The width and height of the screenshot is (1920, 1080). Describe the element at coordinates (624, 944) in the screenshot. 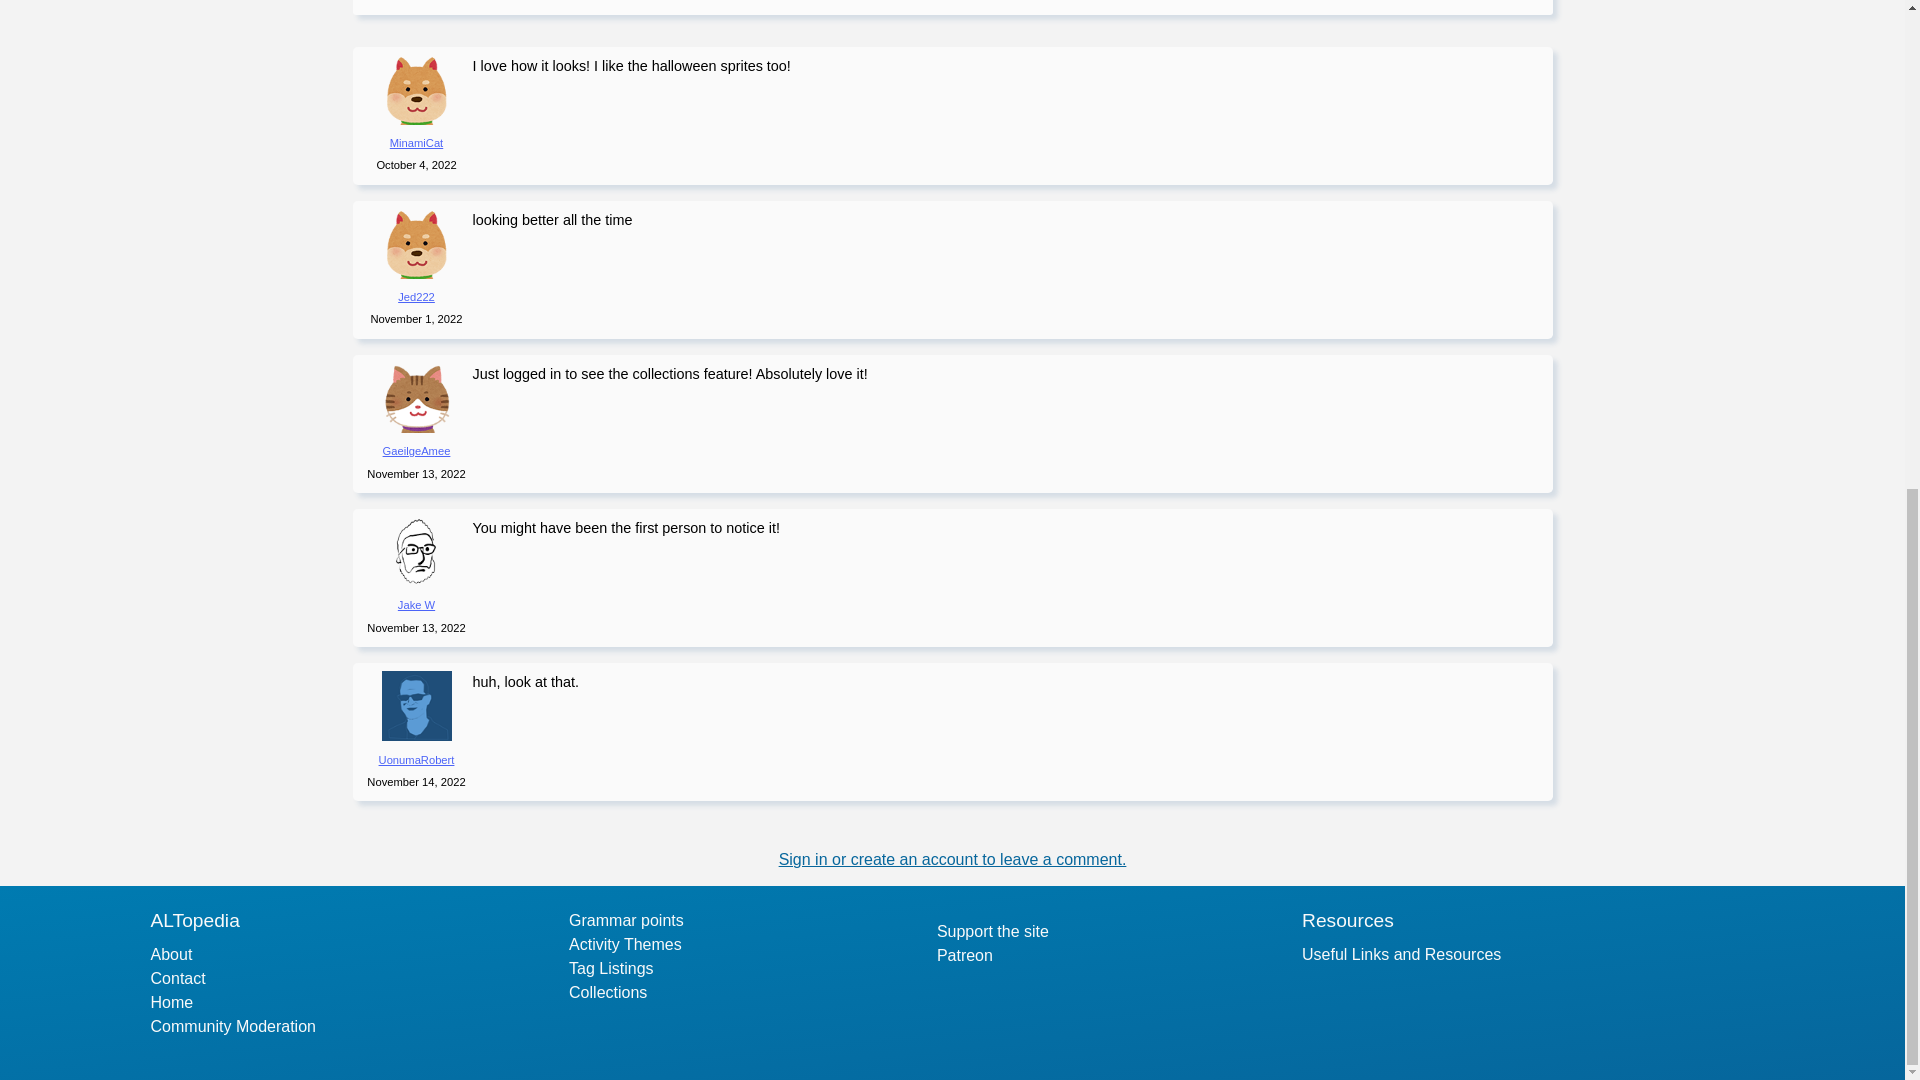

I see `Activity Themes` at that location.